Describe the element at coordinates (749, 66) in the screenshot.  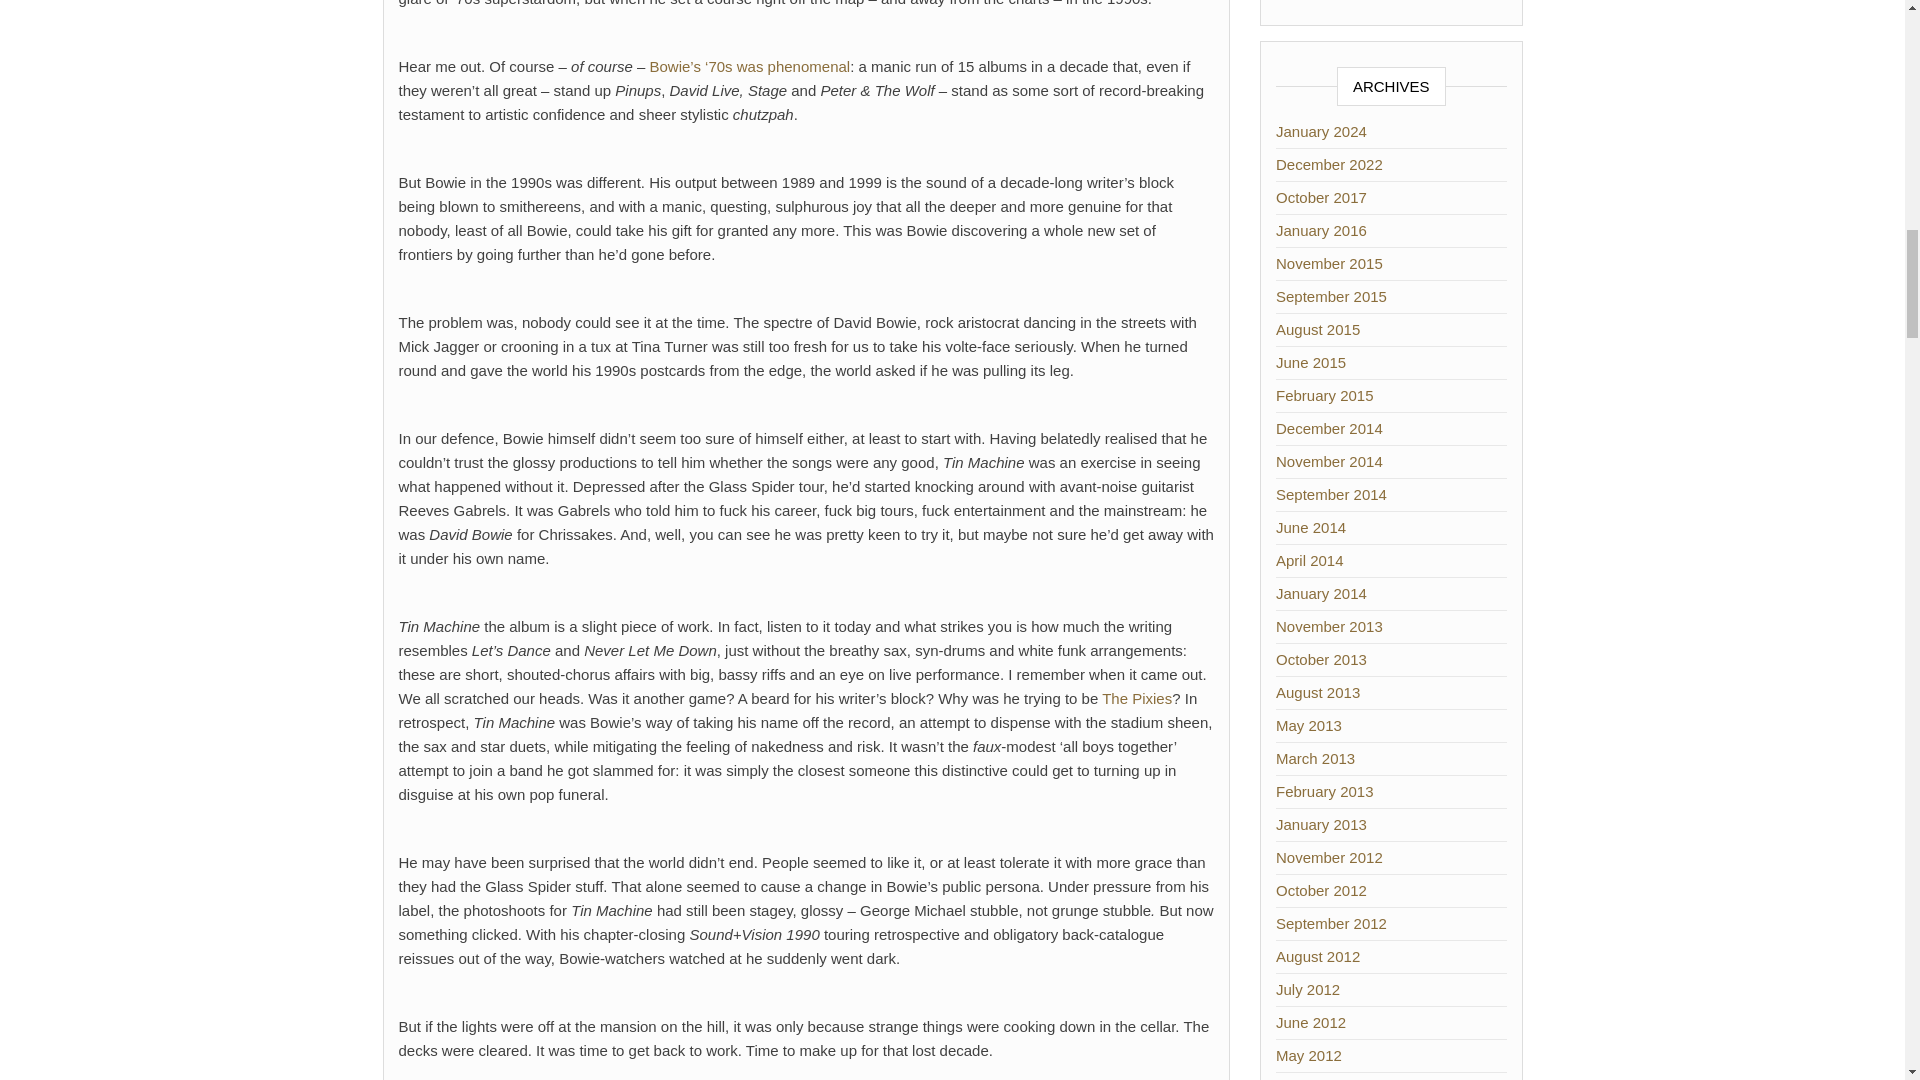
I see `When Ziggy Played Guitar` at that location.